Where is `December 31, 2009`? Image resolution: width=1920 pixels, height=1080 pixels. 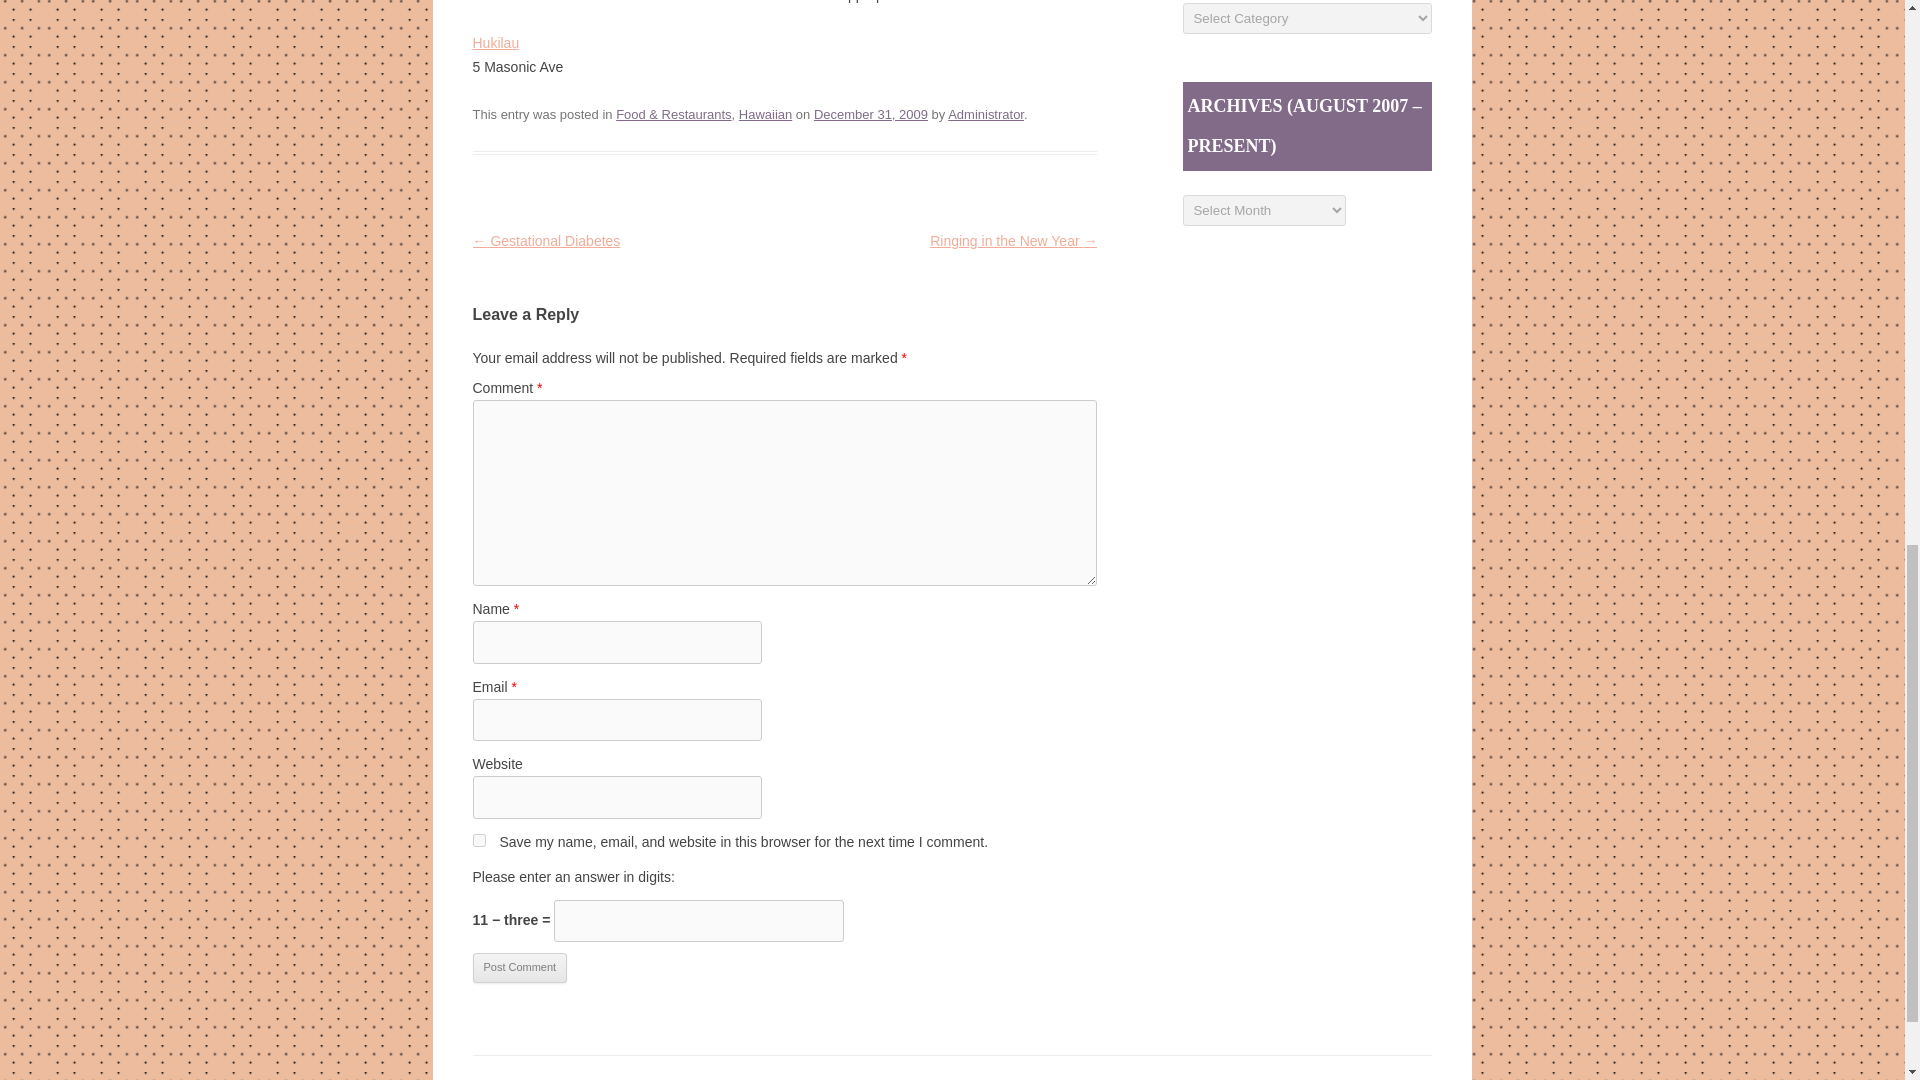
December 31, 2009 is located at coordinates (870, 114).